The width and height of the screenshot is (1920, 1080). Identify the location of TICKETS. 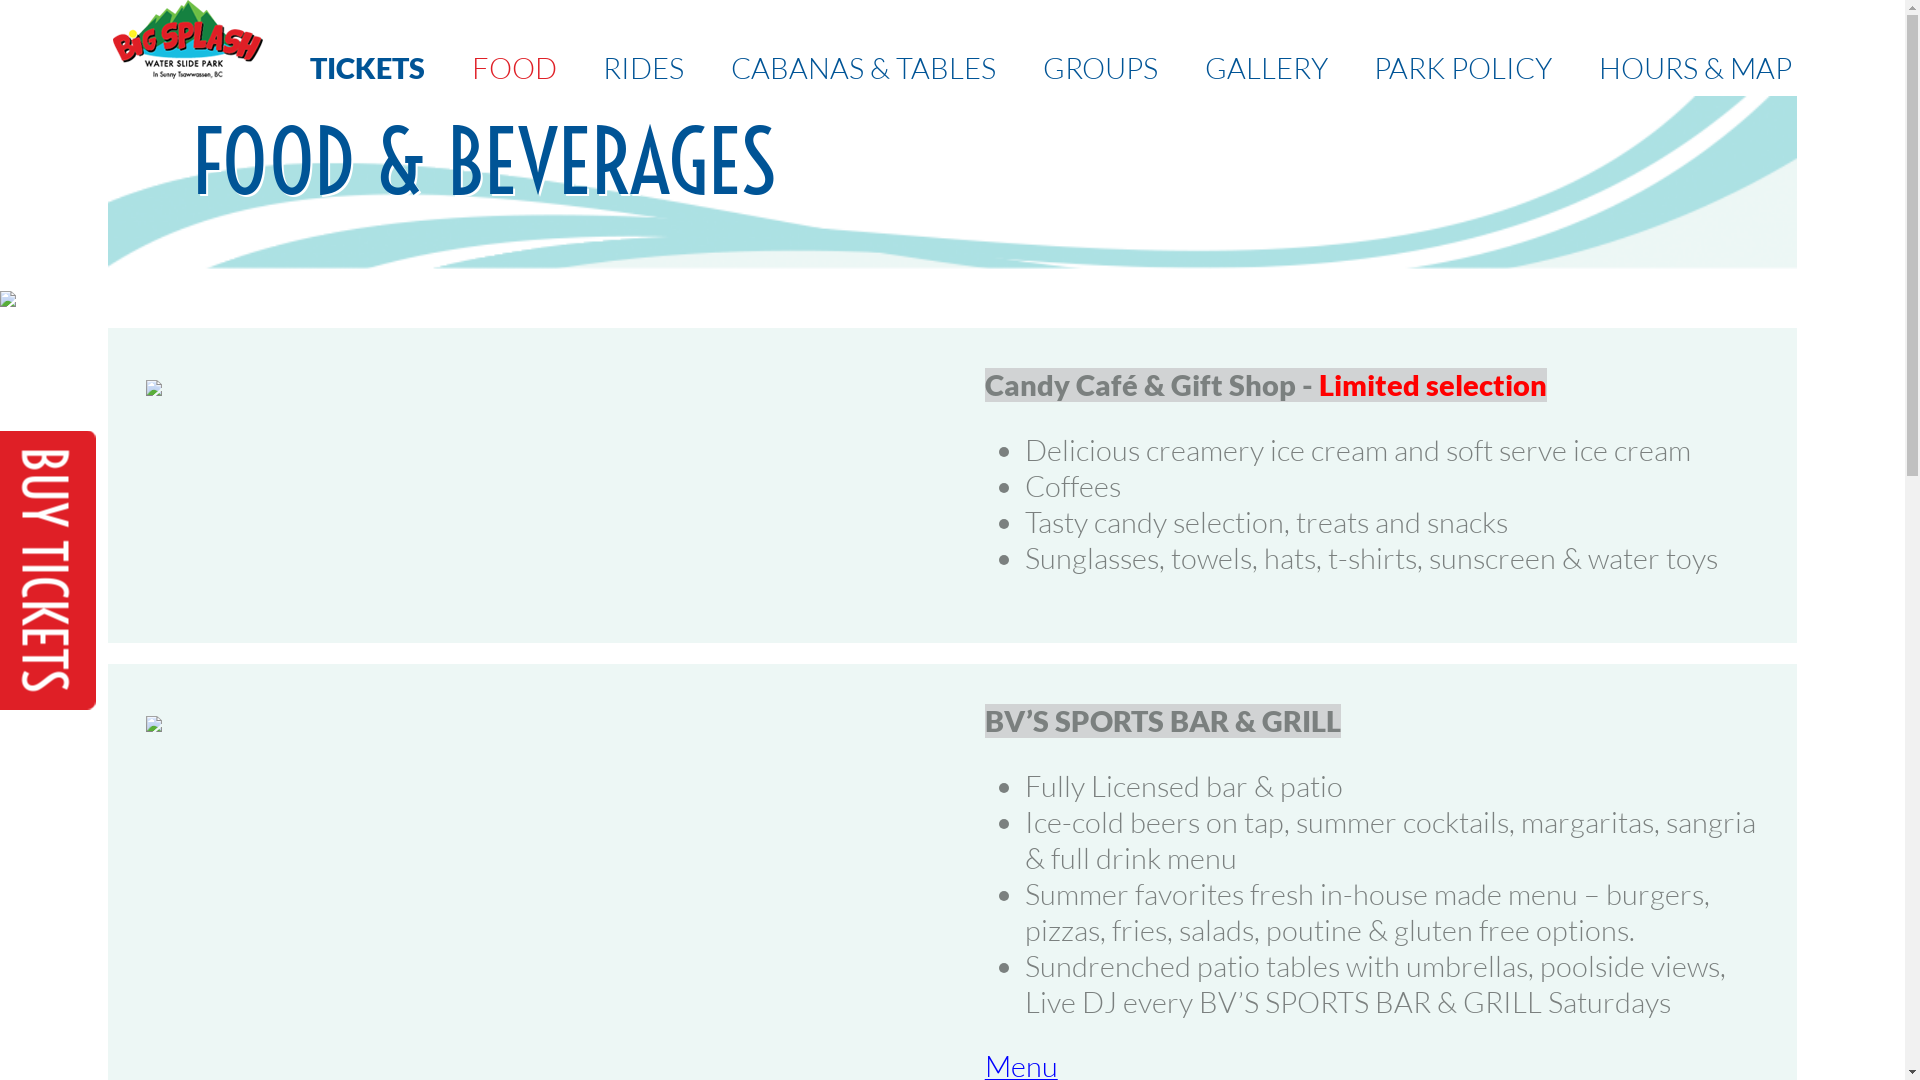
(368, 68).